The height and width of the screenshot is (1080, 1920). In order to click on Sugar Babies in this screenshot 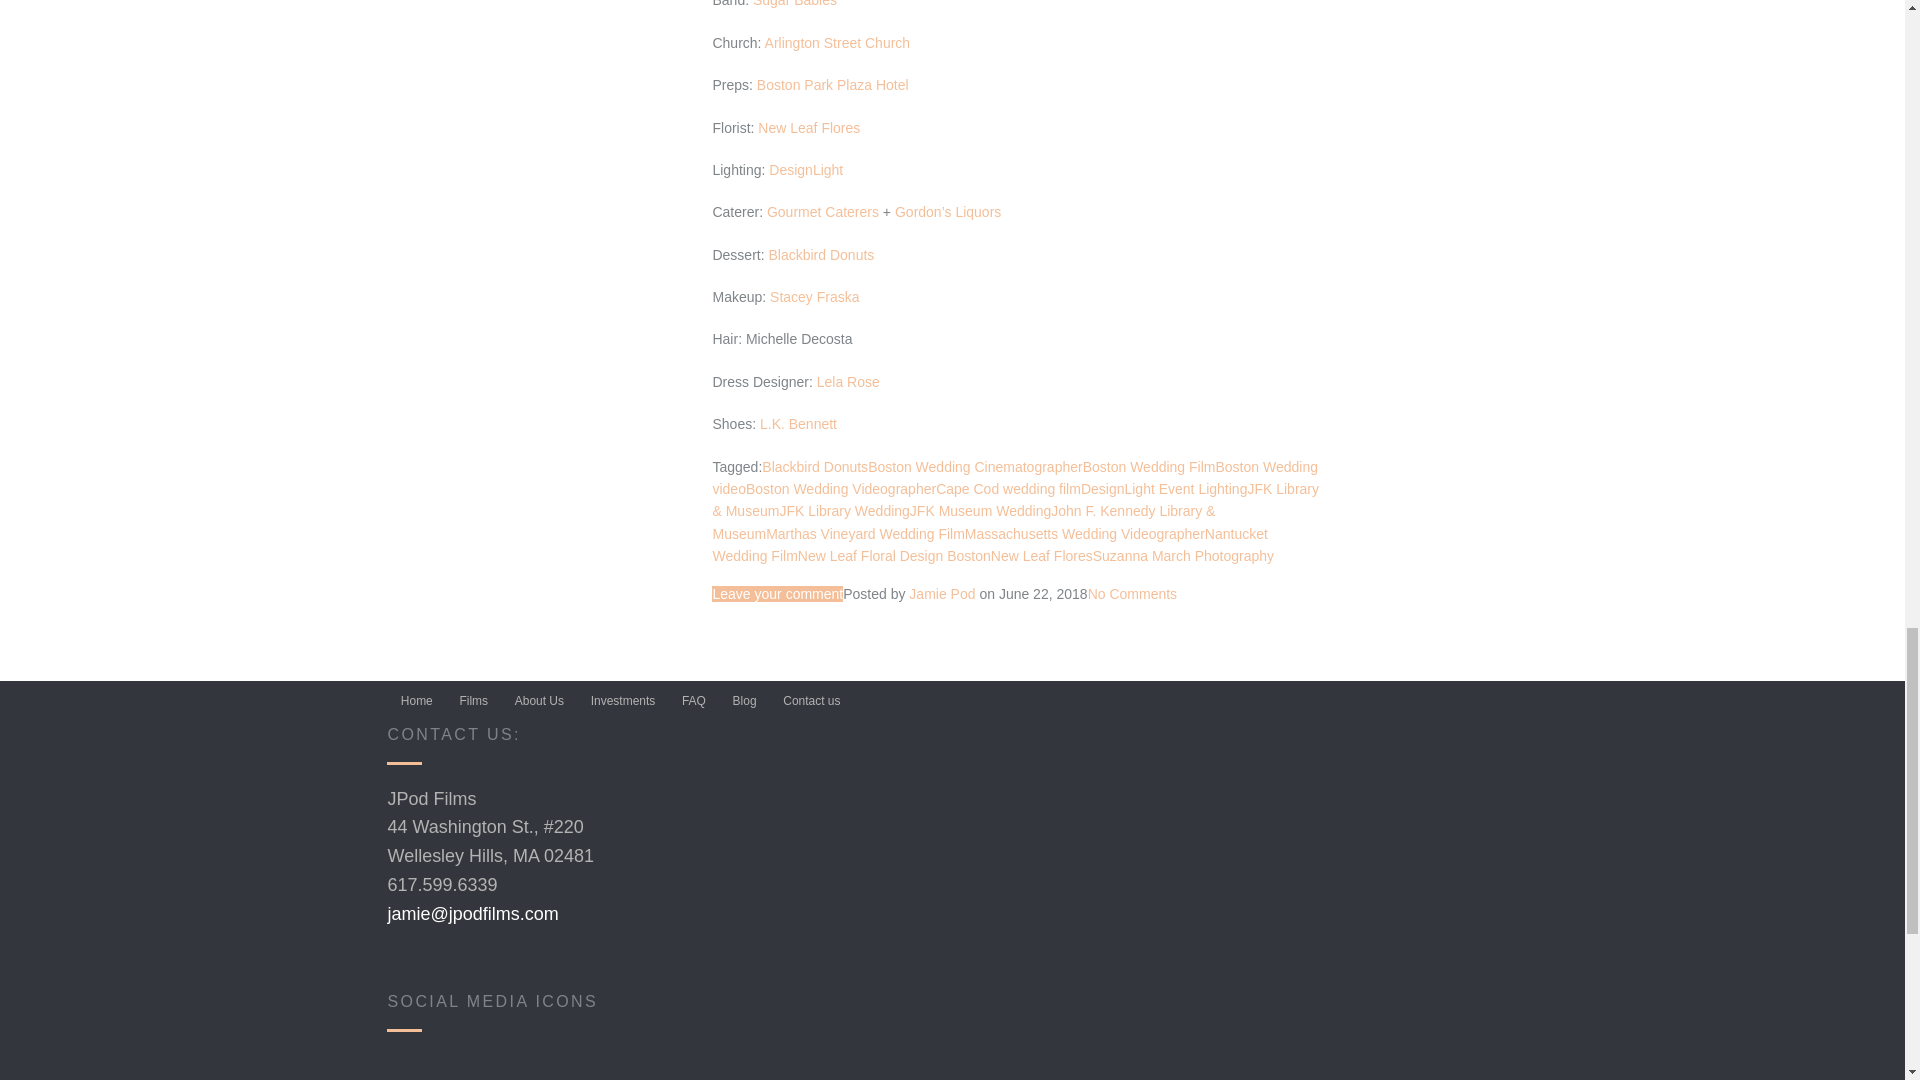, I will do `click(794, 4)`.